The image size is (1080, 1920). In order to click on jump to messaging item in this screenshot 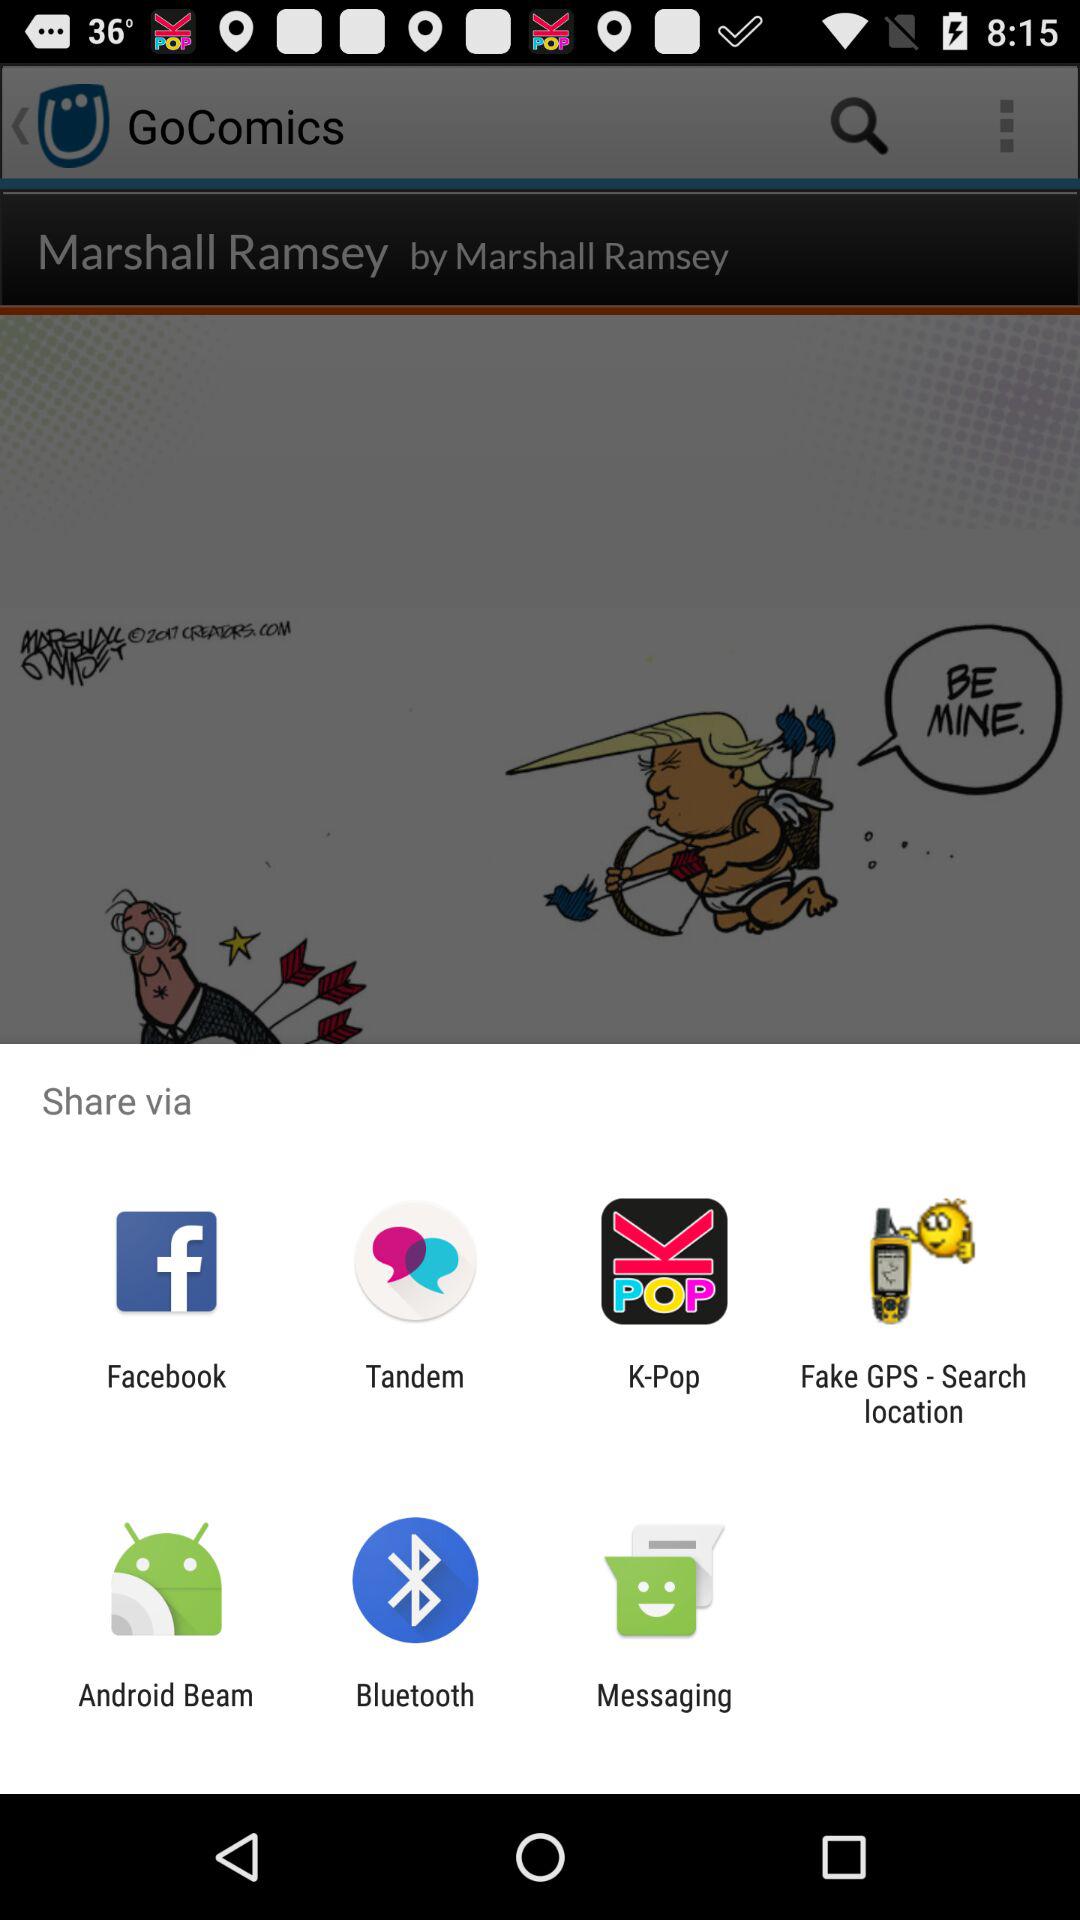, I will do `click(664, 1712)`.